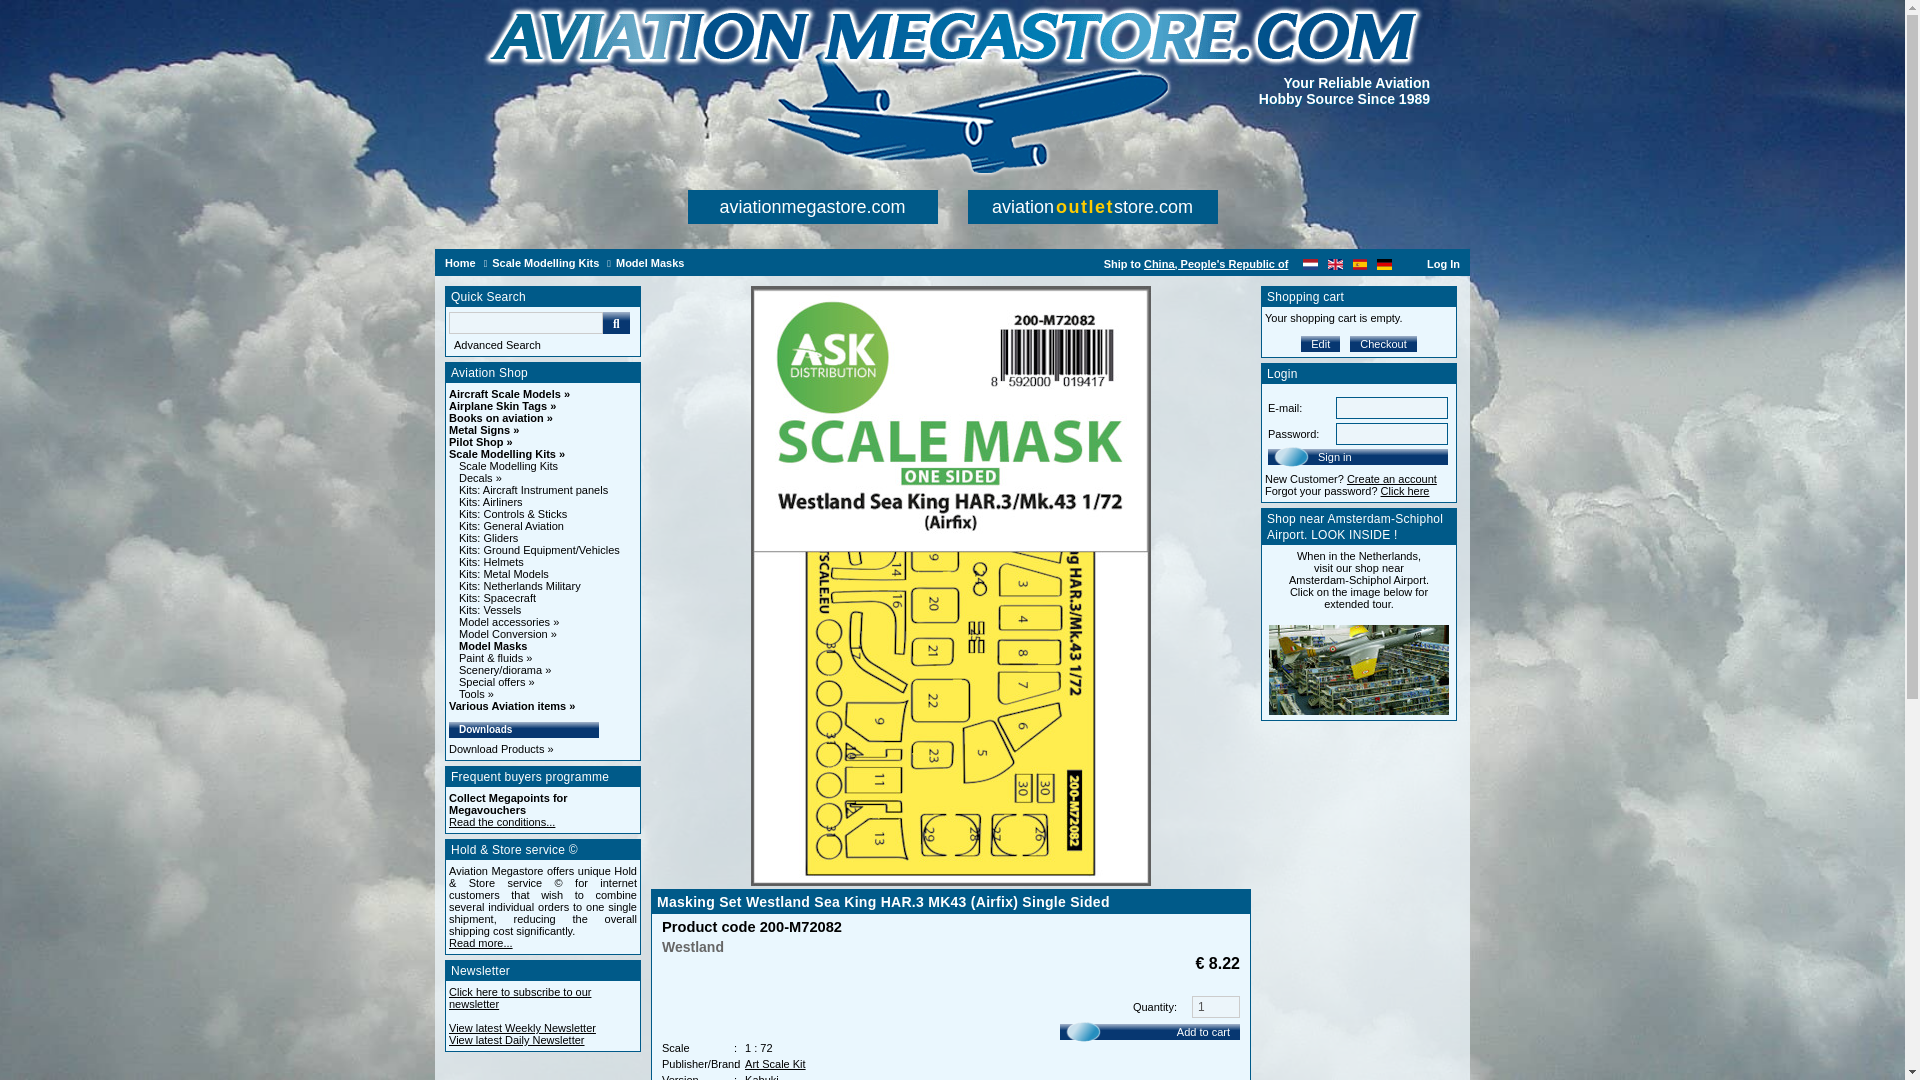 The width and height of the screenshot is (1920, 1080). I want to click on Model Conversion, so click(507, 634).